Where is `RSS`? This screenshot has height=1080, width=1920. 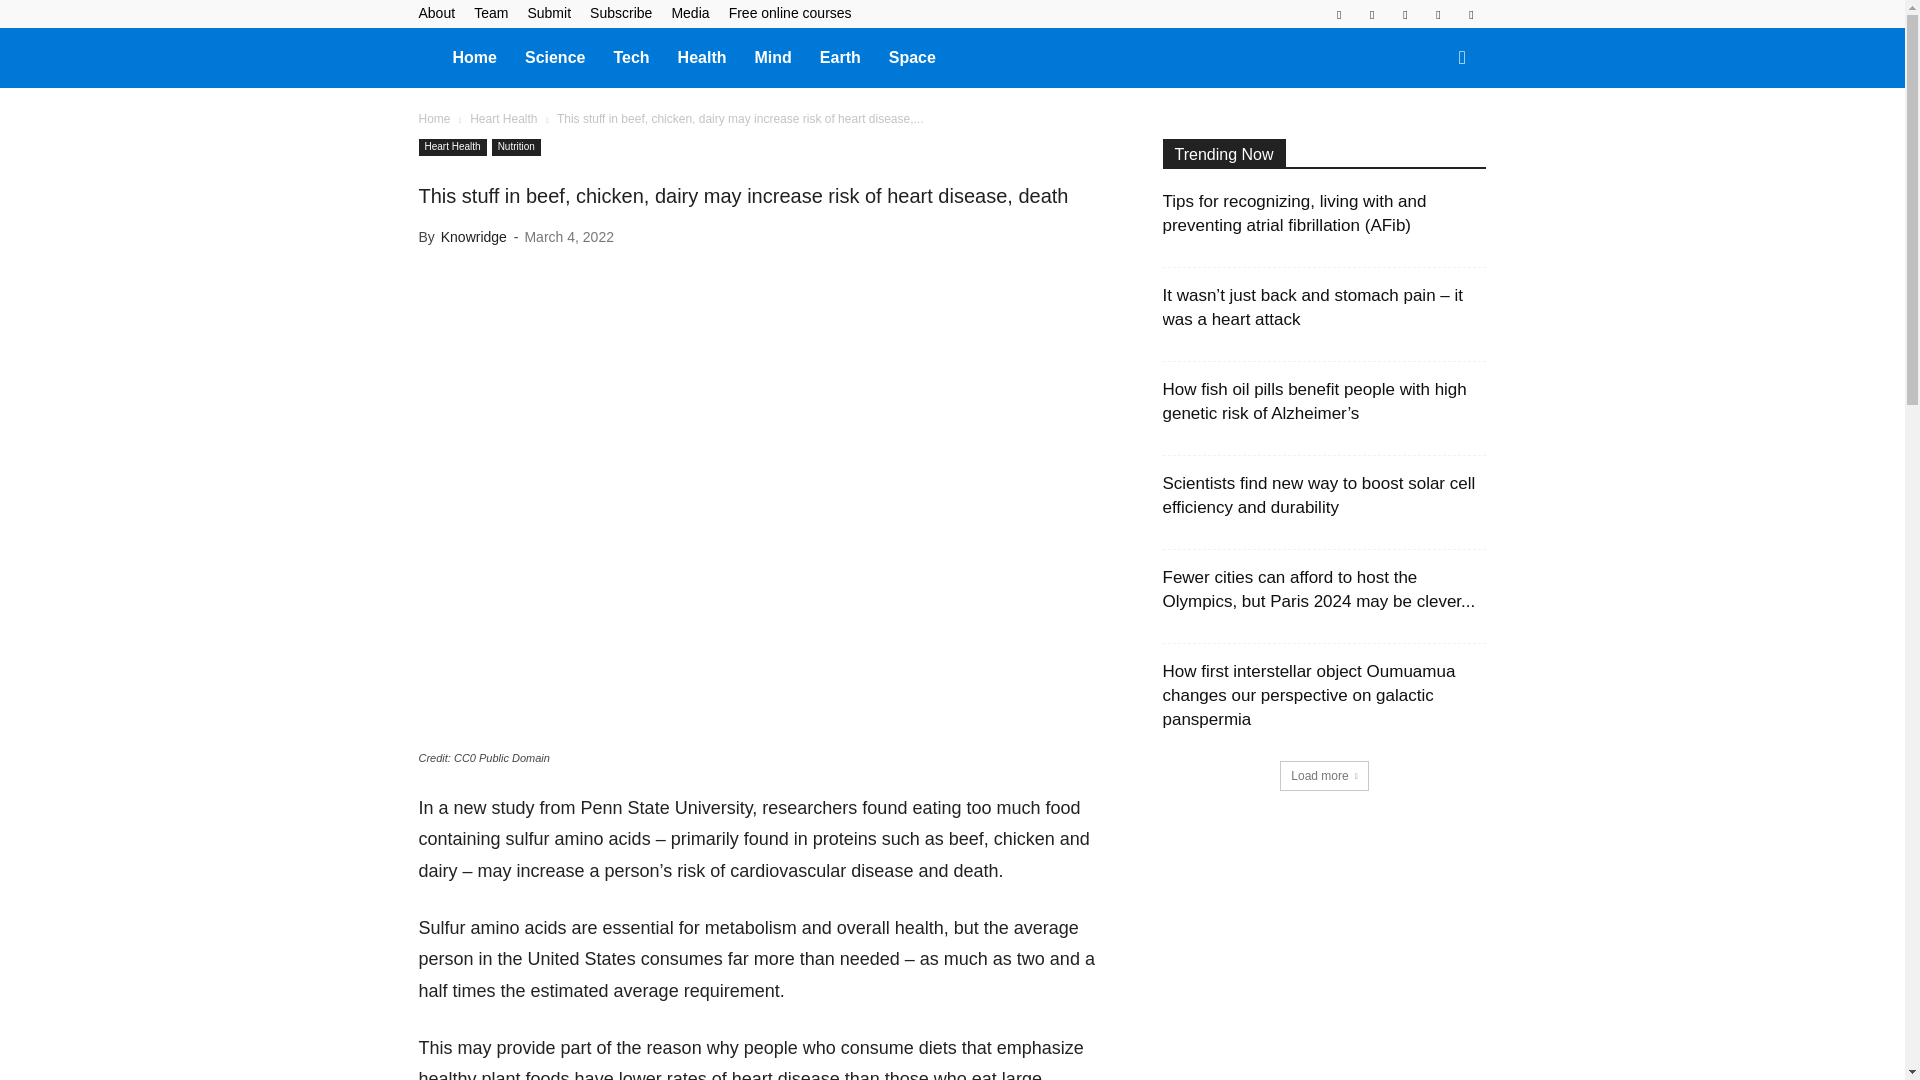 RSS is located at coordinates (1405, 14).